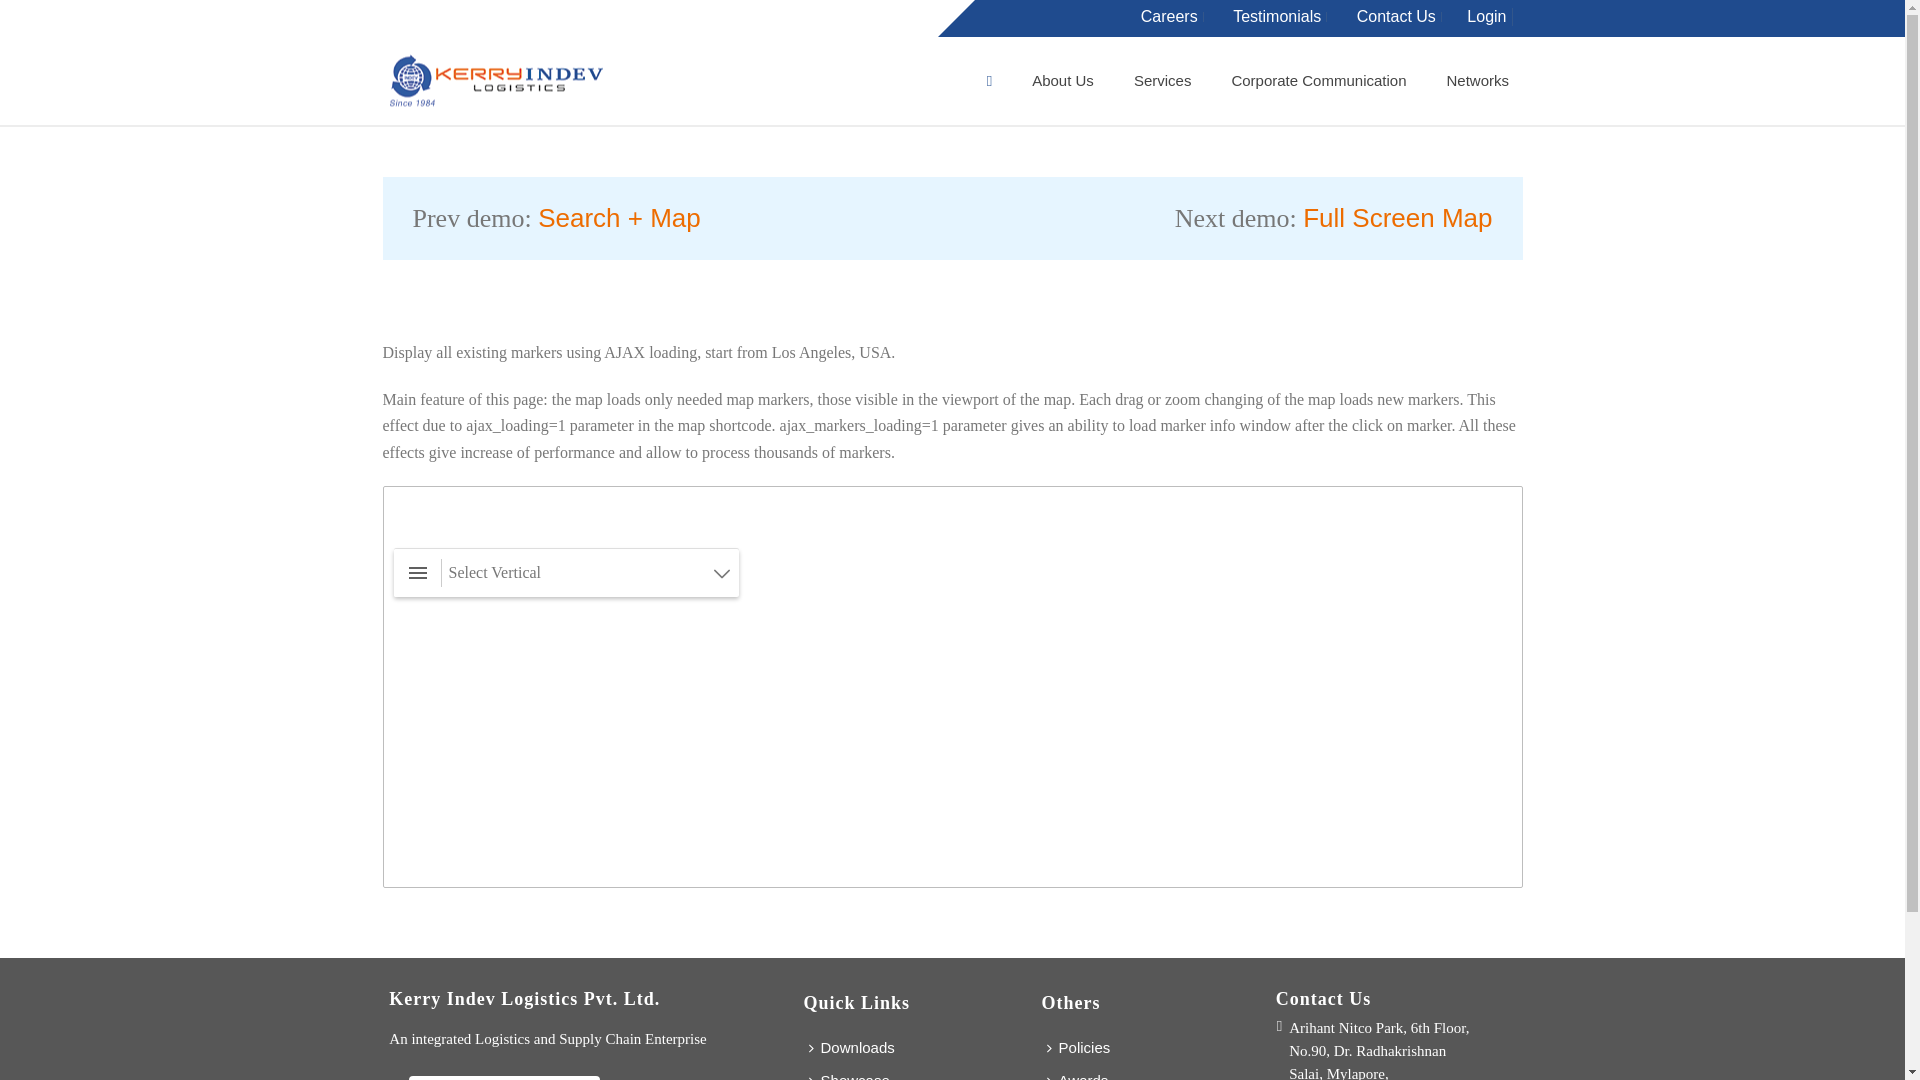  I want to click on Corporate Communication, so click(1318, 80).